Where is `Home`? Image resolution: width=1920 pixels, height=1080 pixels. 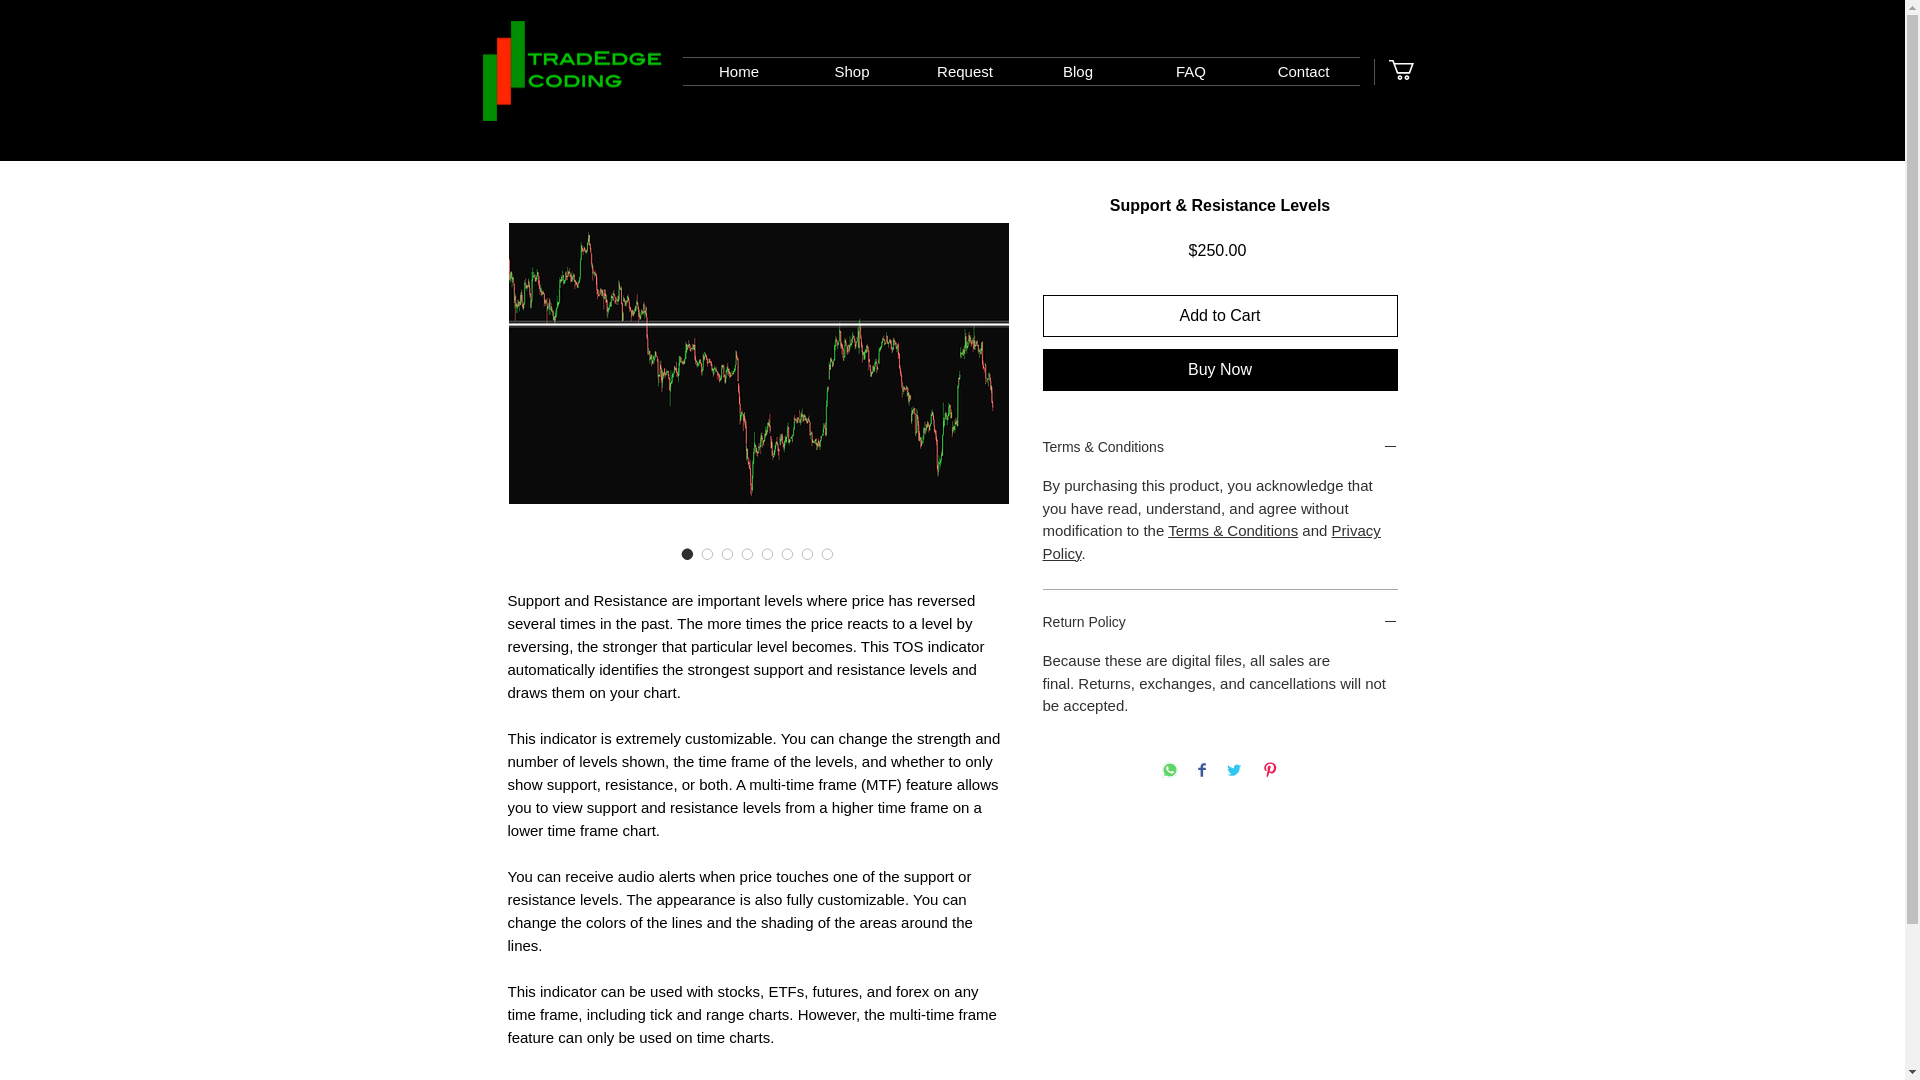
Home is located at coordinates (738, 72).